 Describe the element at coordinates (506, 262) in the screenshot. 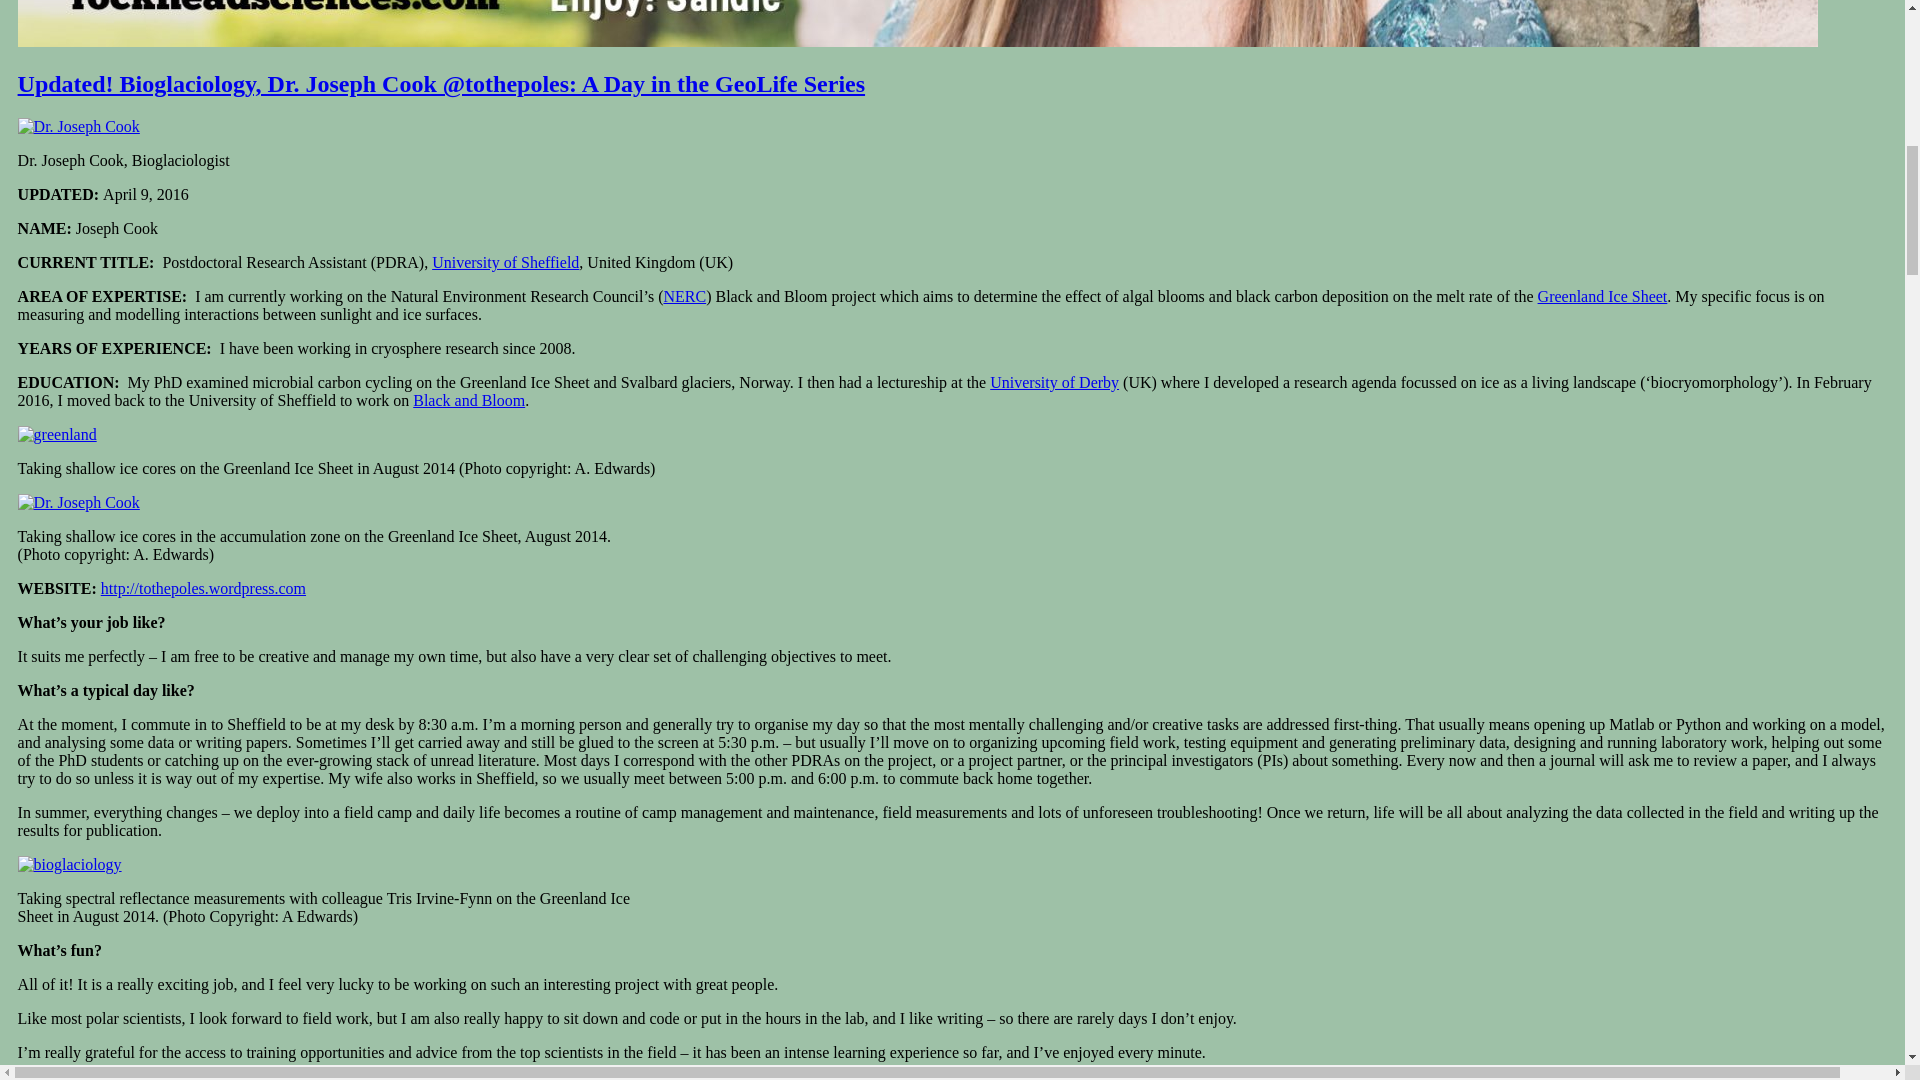

I see `University of Sheffield` at that location.